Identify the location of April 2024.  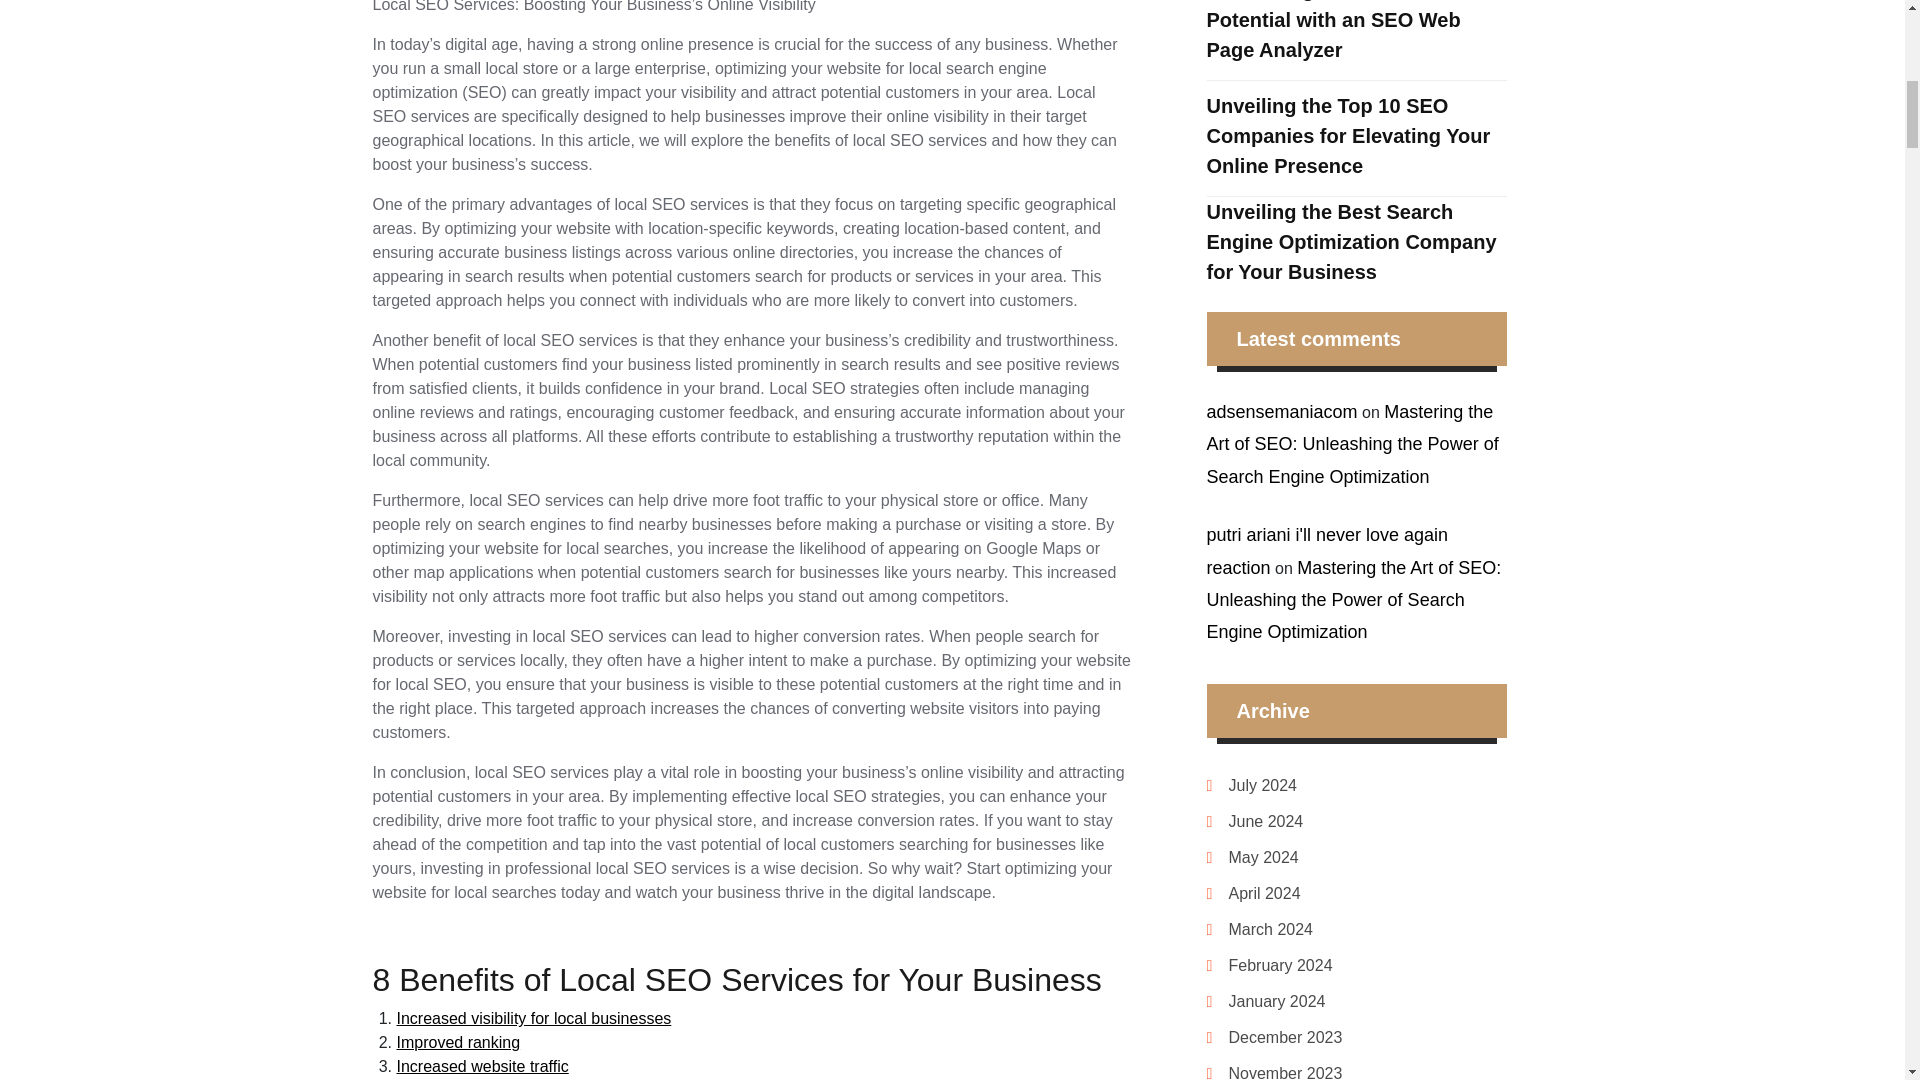
(1264, 893).